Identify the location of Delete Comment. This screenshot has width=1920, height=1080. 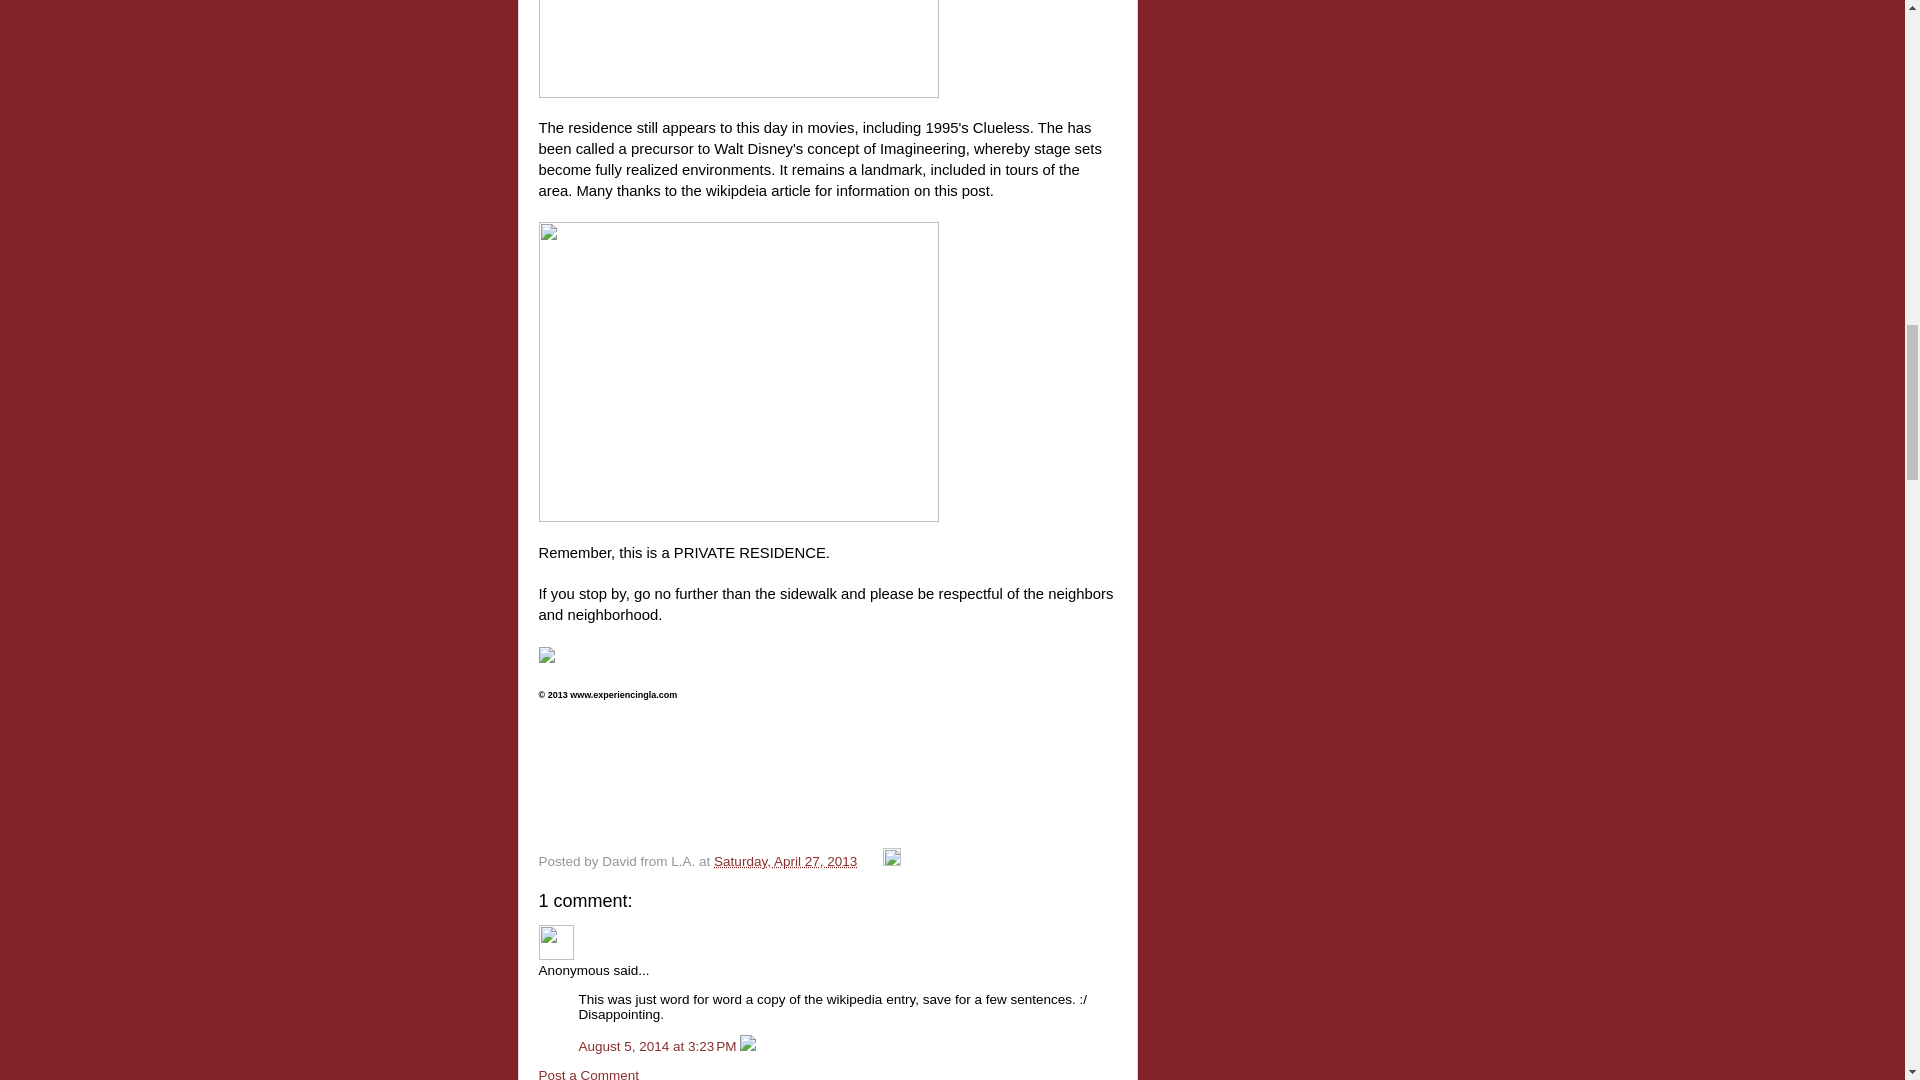
(748, 1046).